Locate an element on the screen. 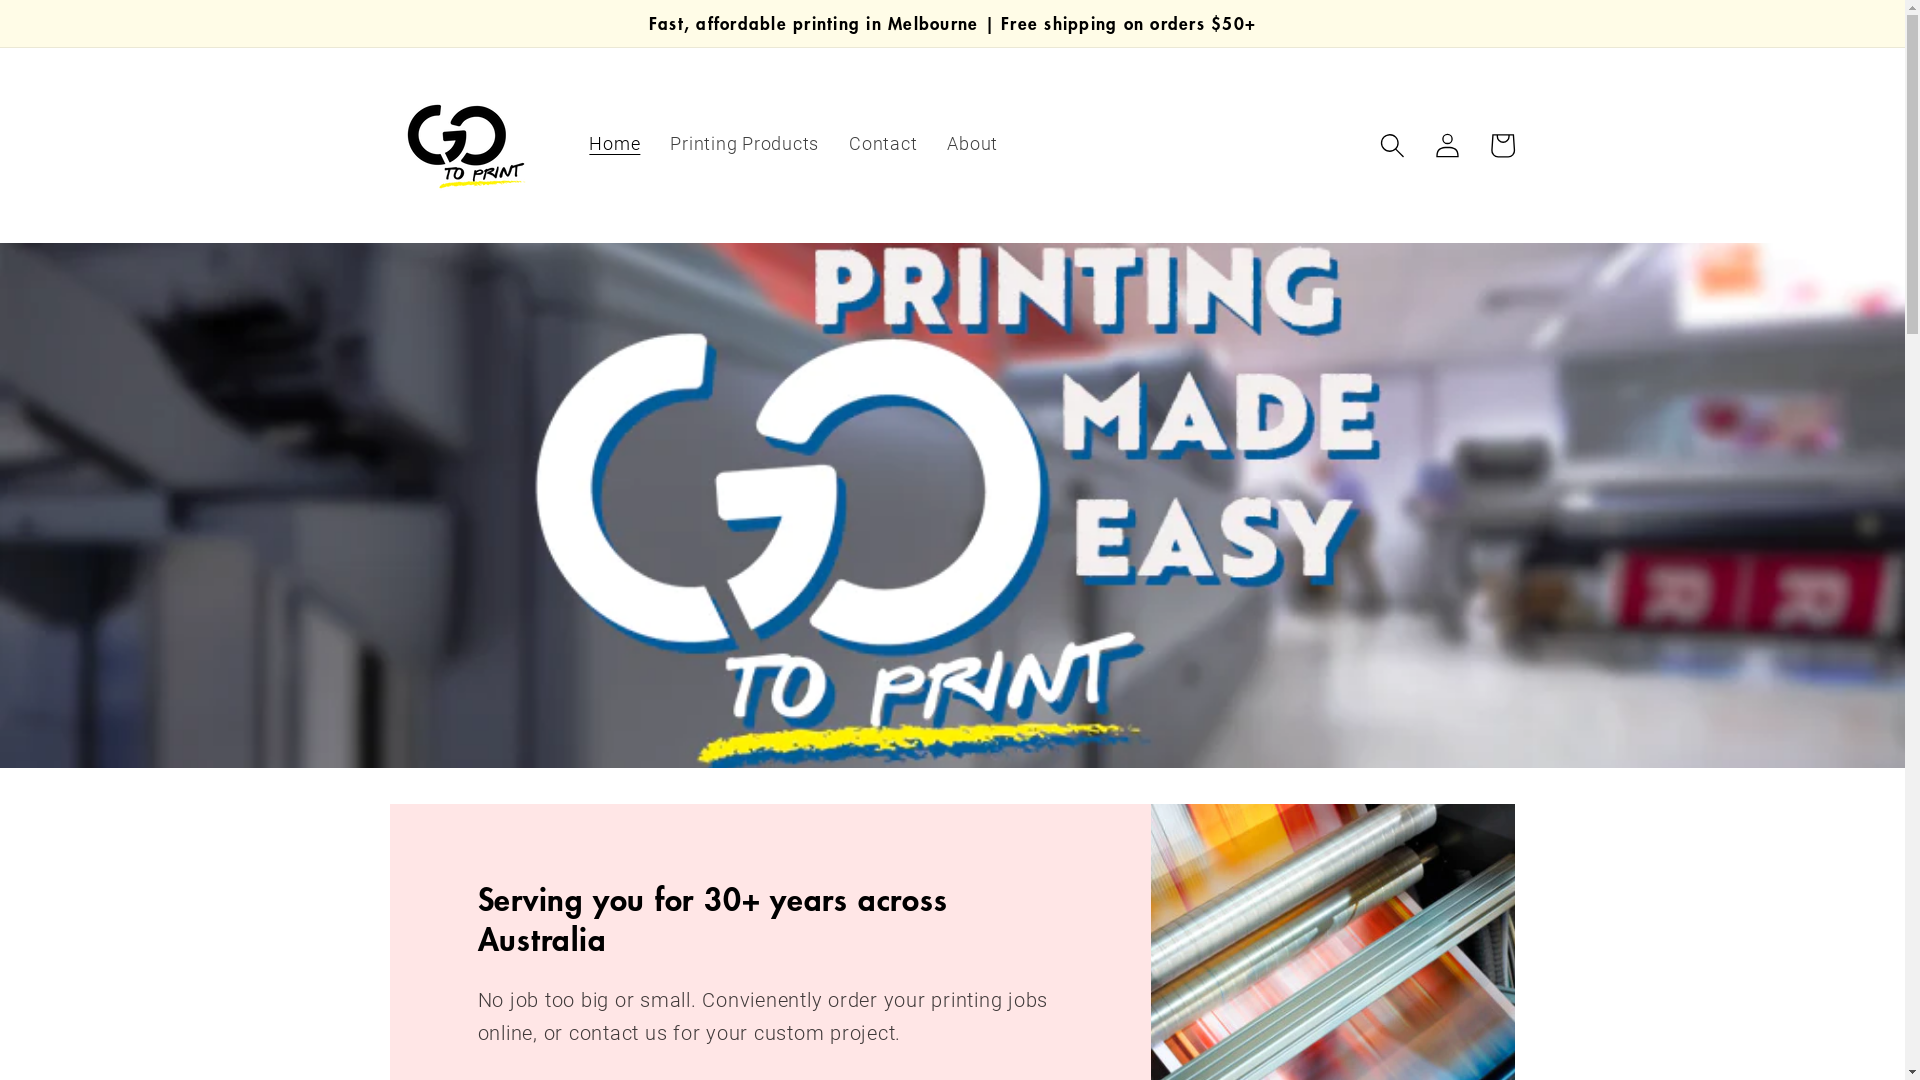 The width and height of the screenshot is (1920, 1080). Log in is located at coordinates (1448, 146).